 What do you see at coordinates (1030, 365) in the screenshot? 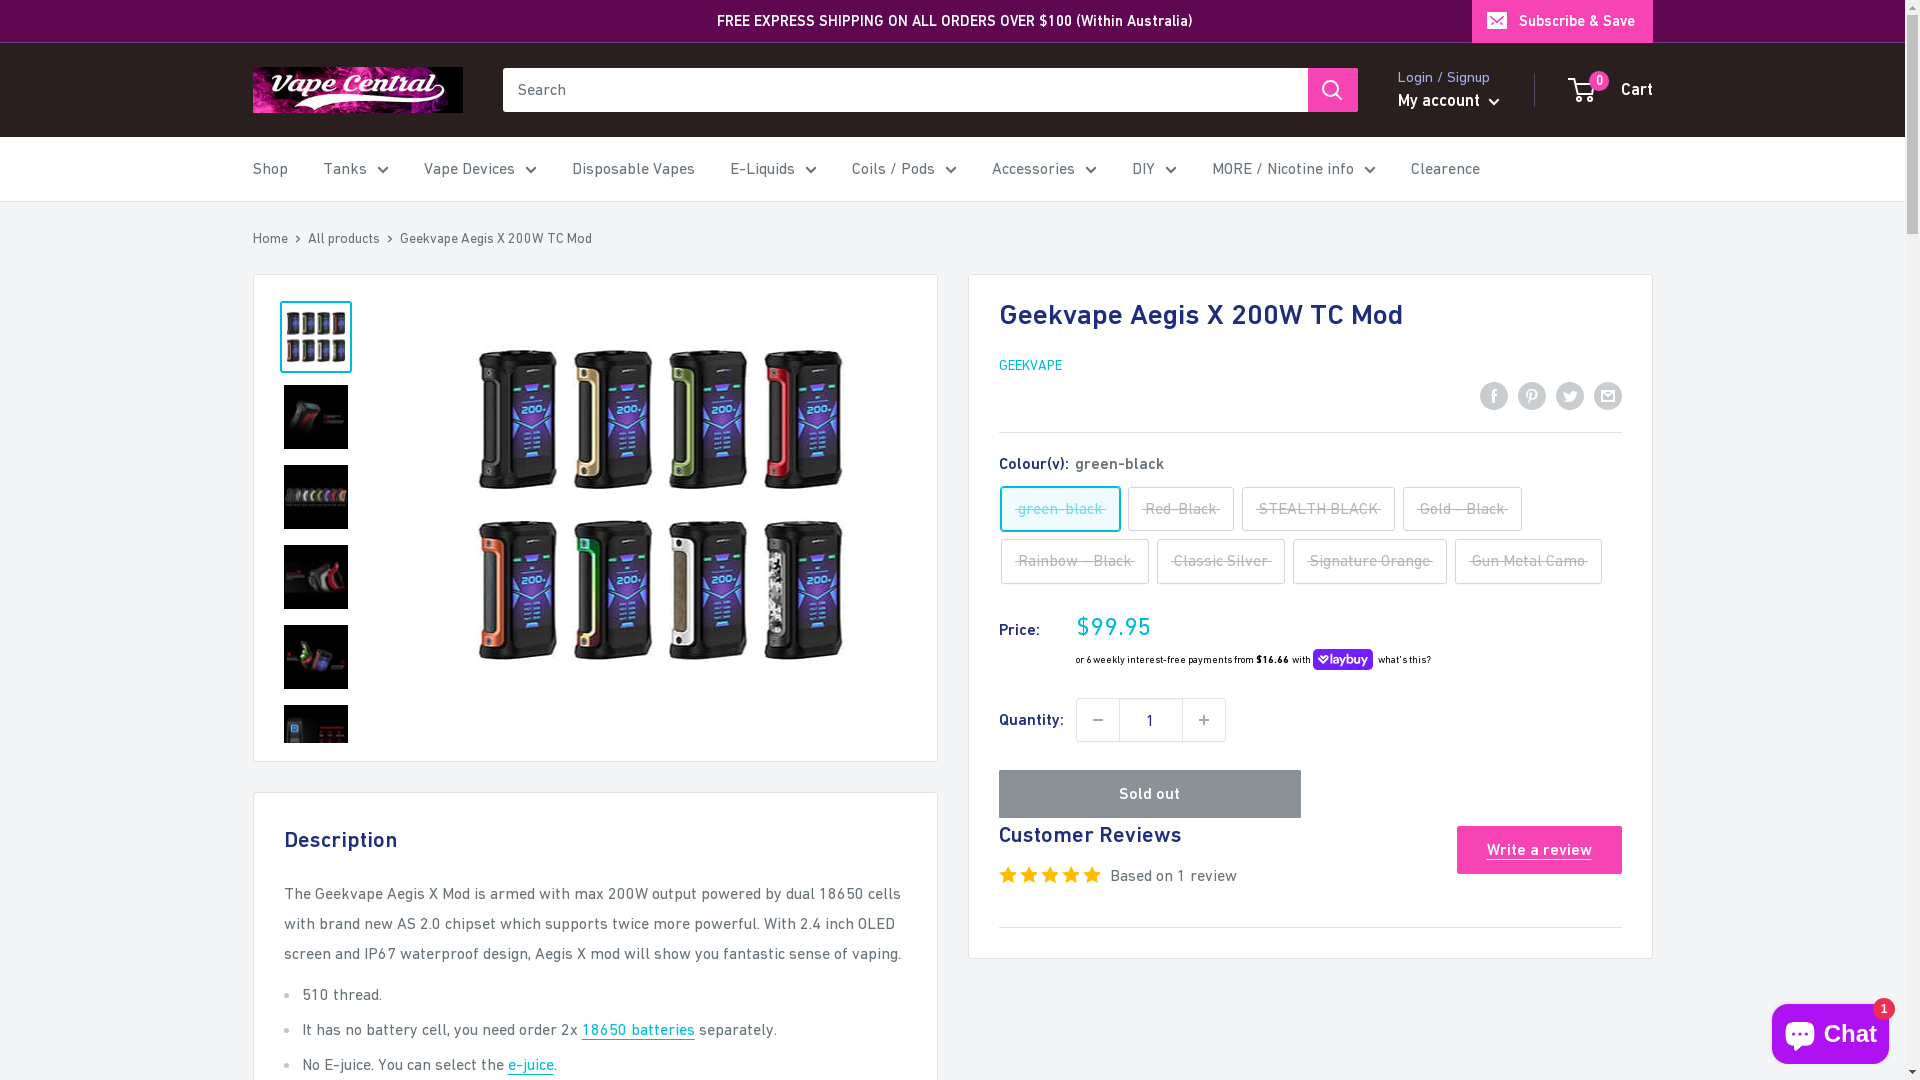
I see `GEEKVAPE` at bounding box center [1030, 365].